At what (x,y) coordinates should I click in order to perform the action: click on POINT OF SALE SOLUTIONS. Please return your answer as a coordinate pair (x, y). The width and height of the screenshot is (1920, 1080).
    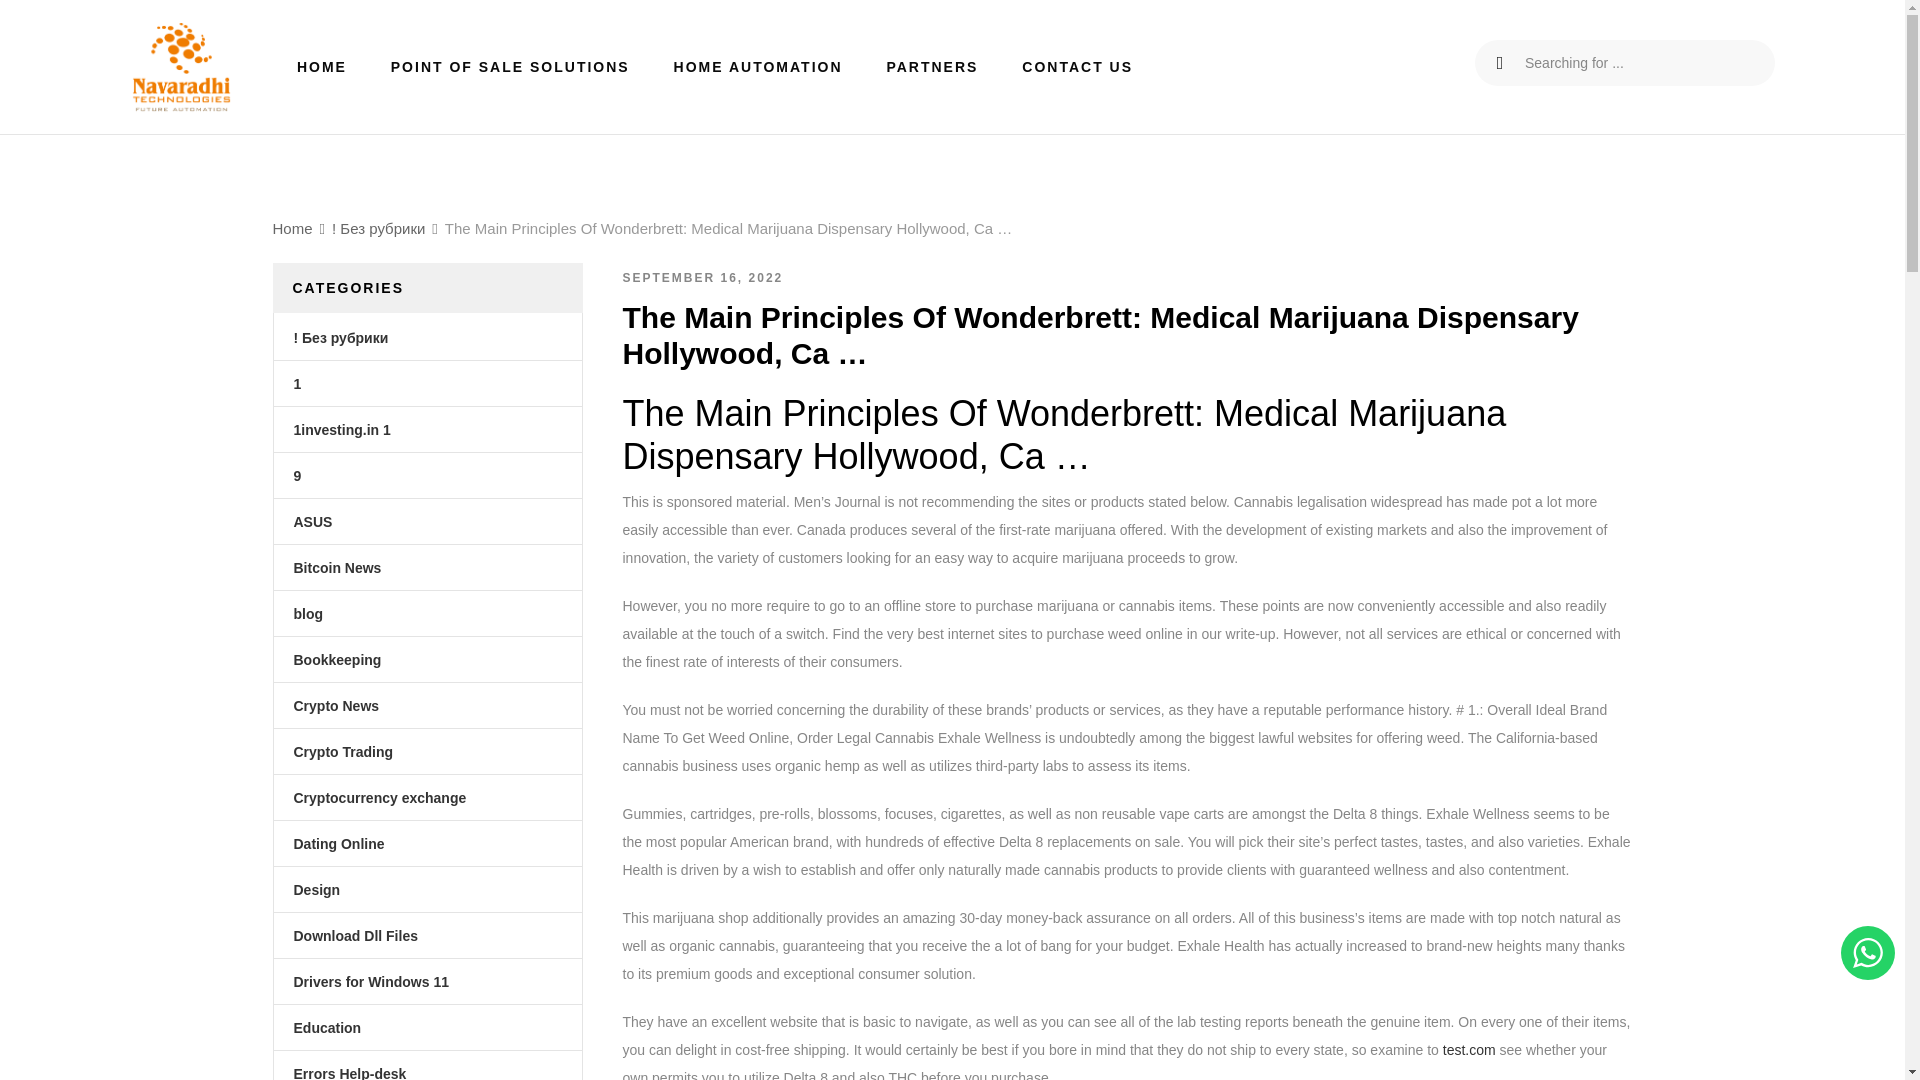
    Looking at the image, I should click on (510, 66).